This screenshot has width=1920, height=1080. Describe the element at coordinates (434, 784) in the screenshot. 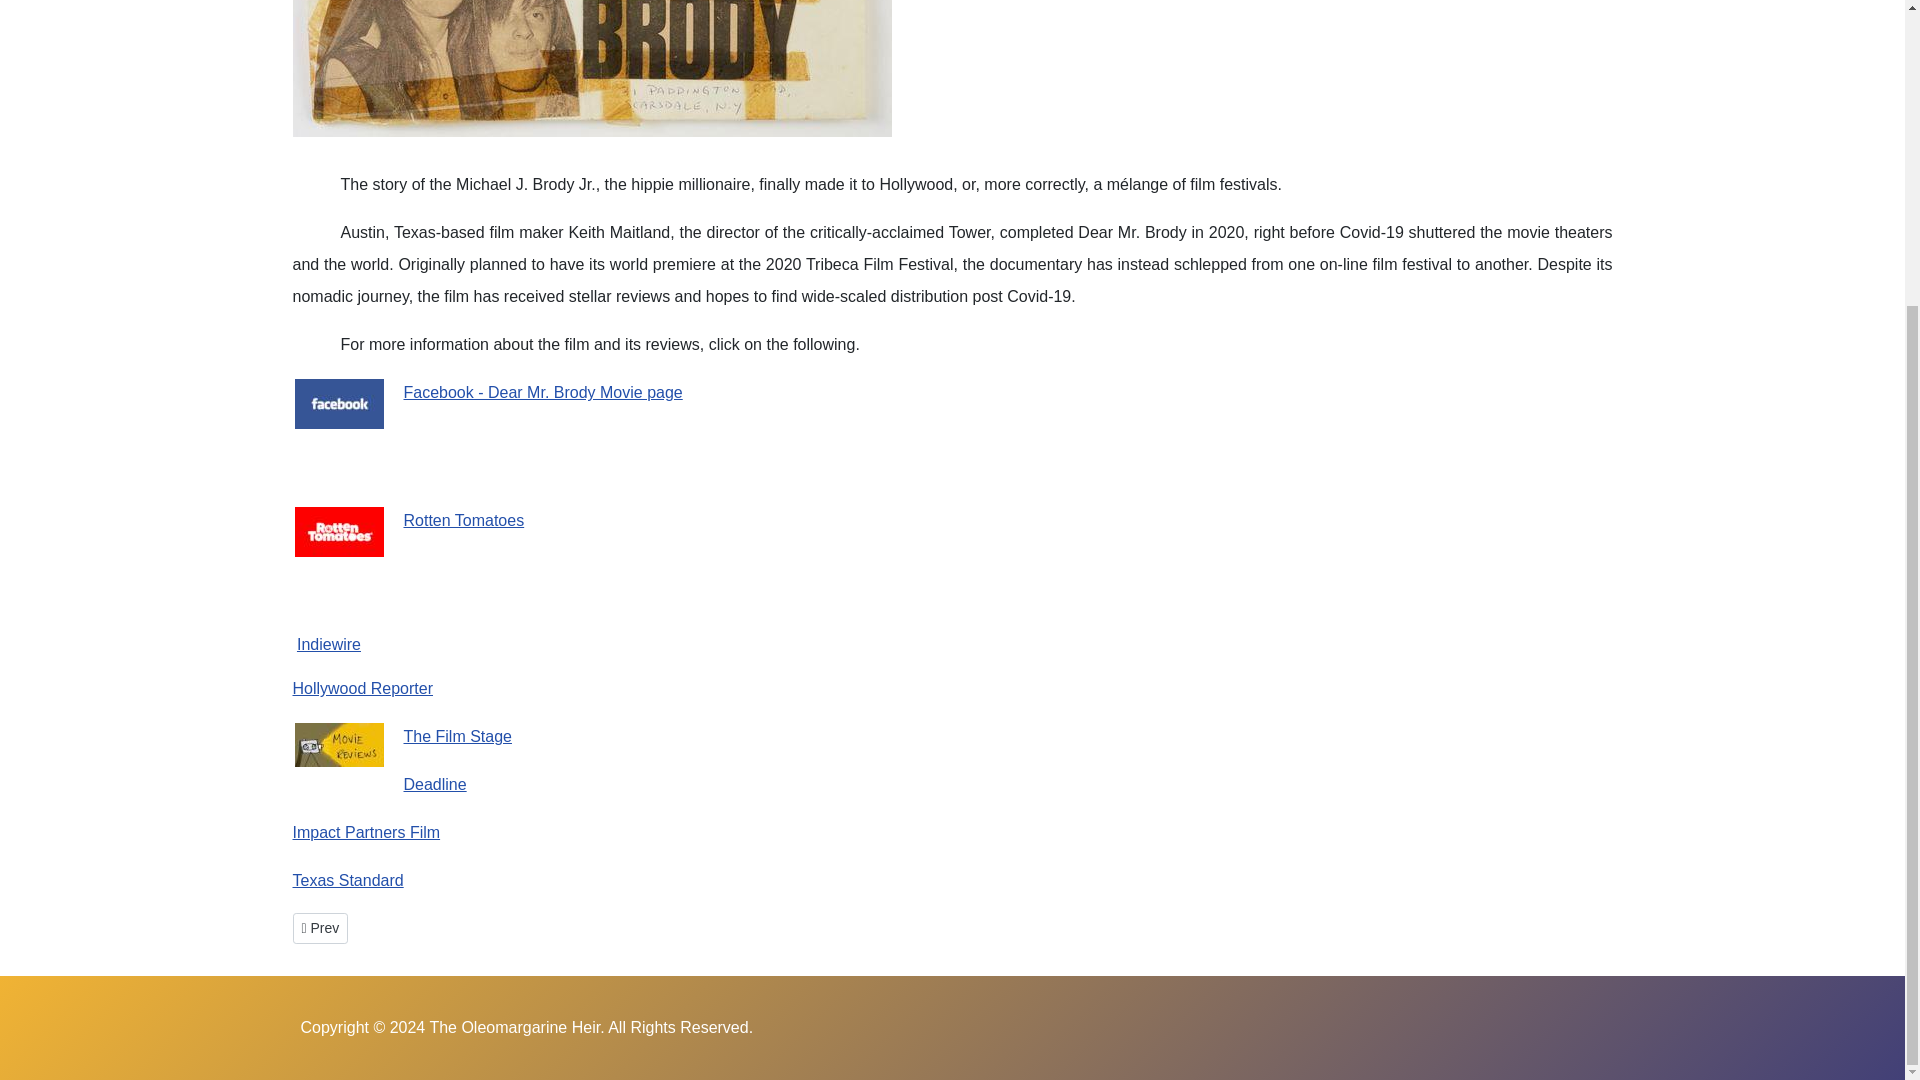

I see `Indiewire` at that location.